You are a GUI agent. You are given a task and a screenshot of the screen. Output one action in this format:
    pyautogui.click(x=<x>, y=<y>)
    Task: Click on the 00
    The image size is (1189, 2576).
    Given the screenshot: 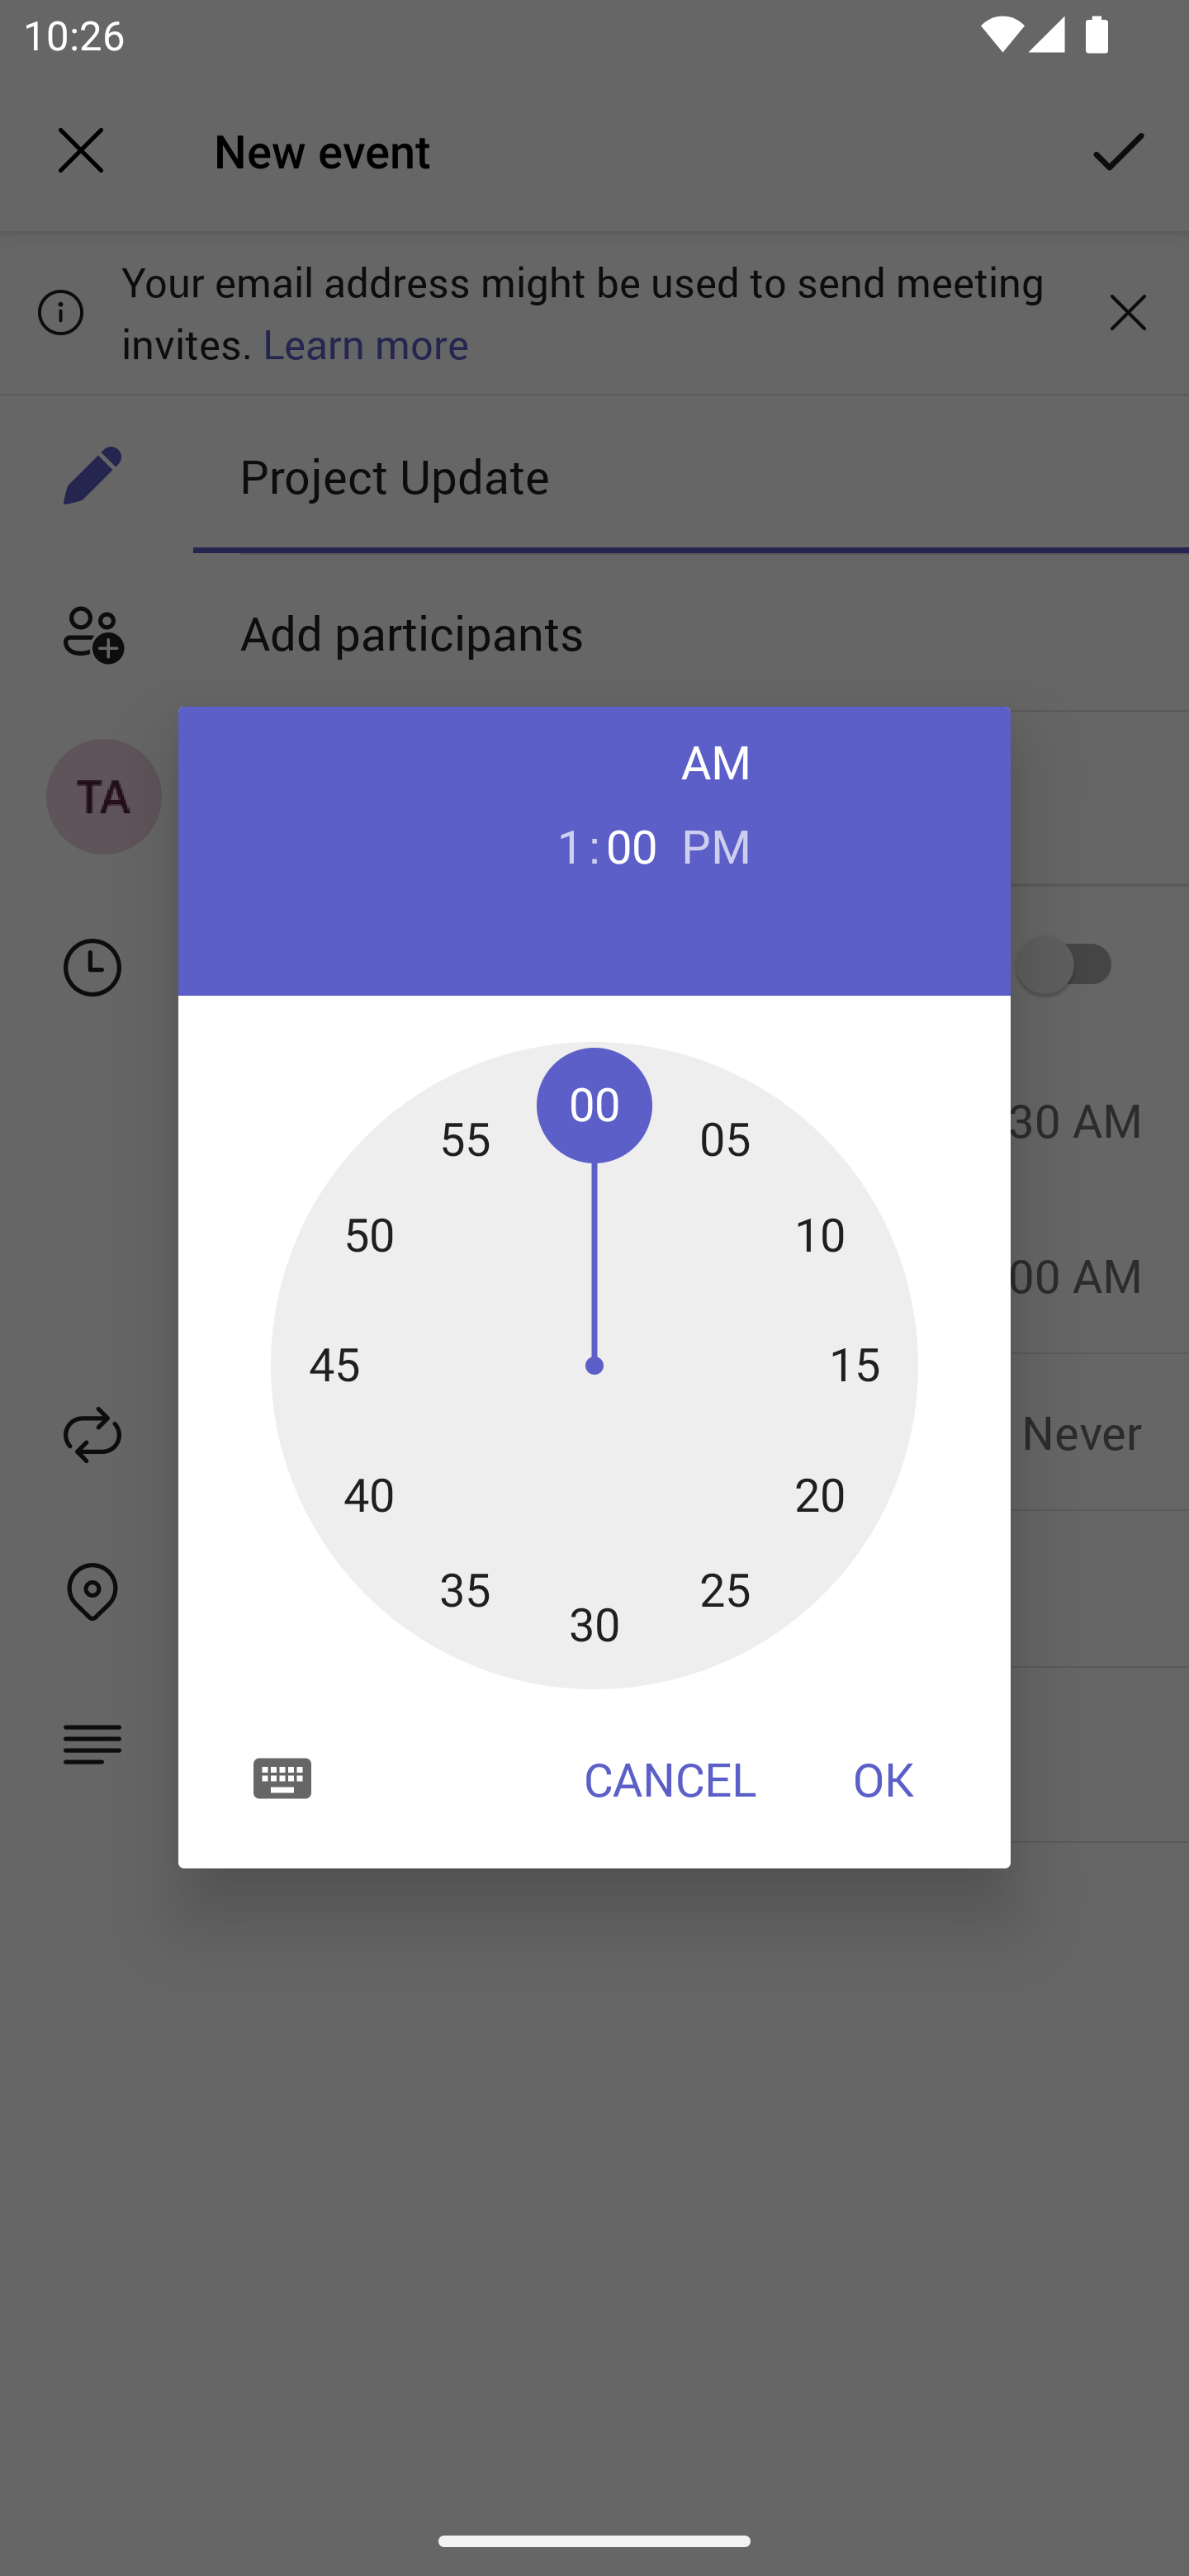 What is the action you would take?
    pyautogui.click(x=632, y=844)
    